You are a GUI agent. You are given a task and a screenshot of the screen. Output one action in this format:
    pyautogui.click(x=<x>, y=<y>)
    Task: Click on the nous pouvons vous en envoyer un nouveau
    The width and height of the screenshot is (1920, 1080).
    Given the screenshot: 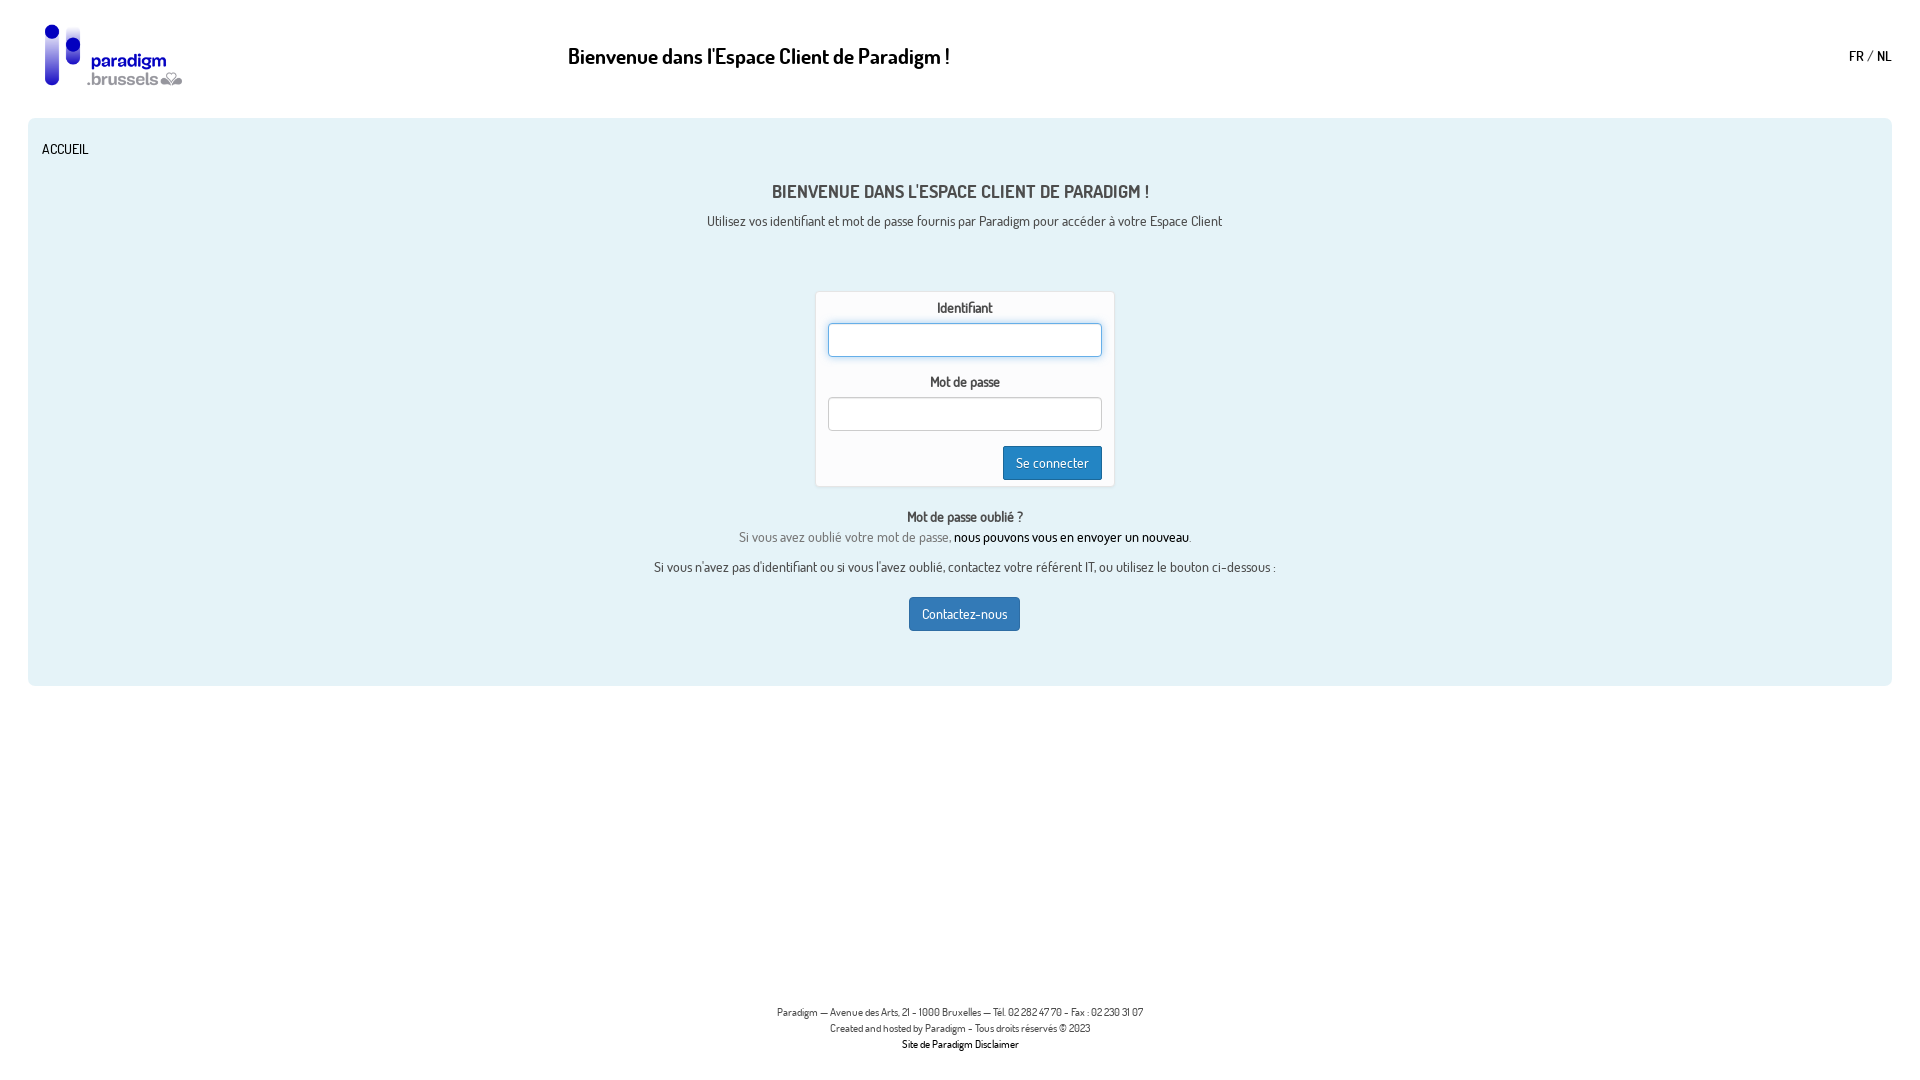 What is the action you would take?
    pyautogui.click(x=1072, y=537)
    